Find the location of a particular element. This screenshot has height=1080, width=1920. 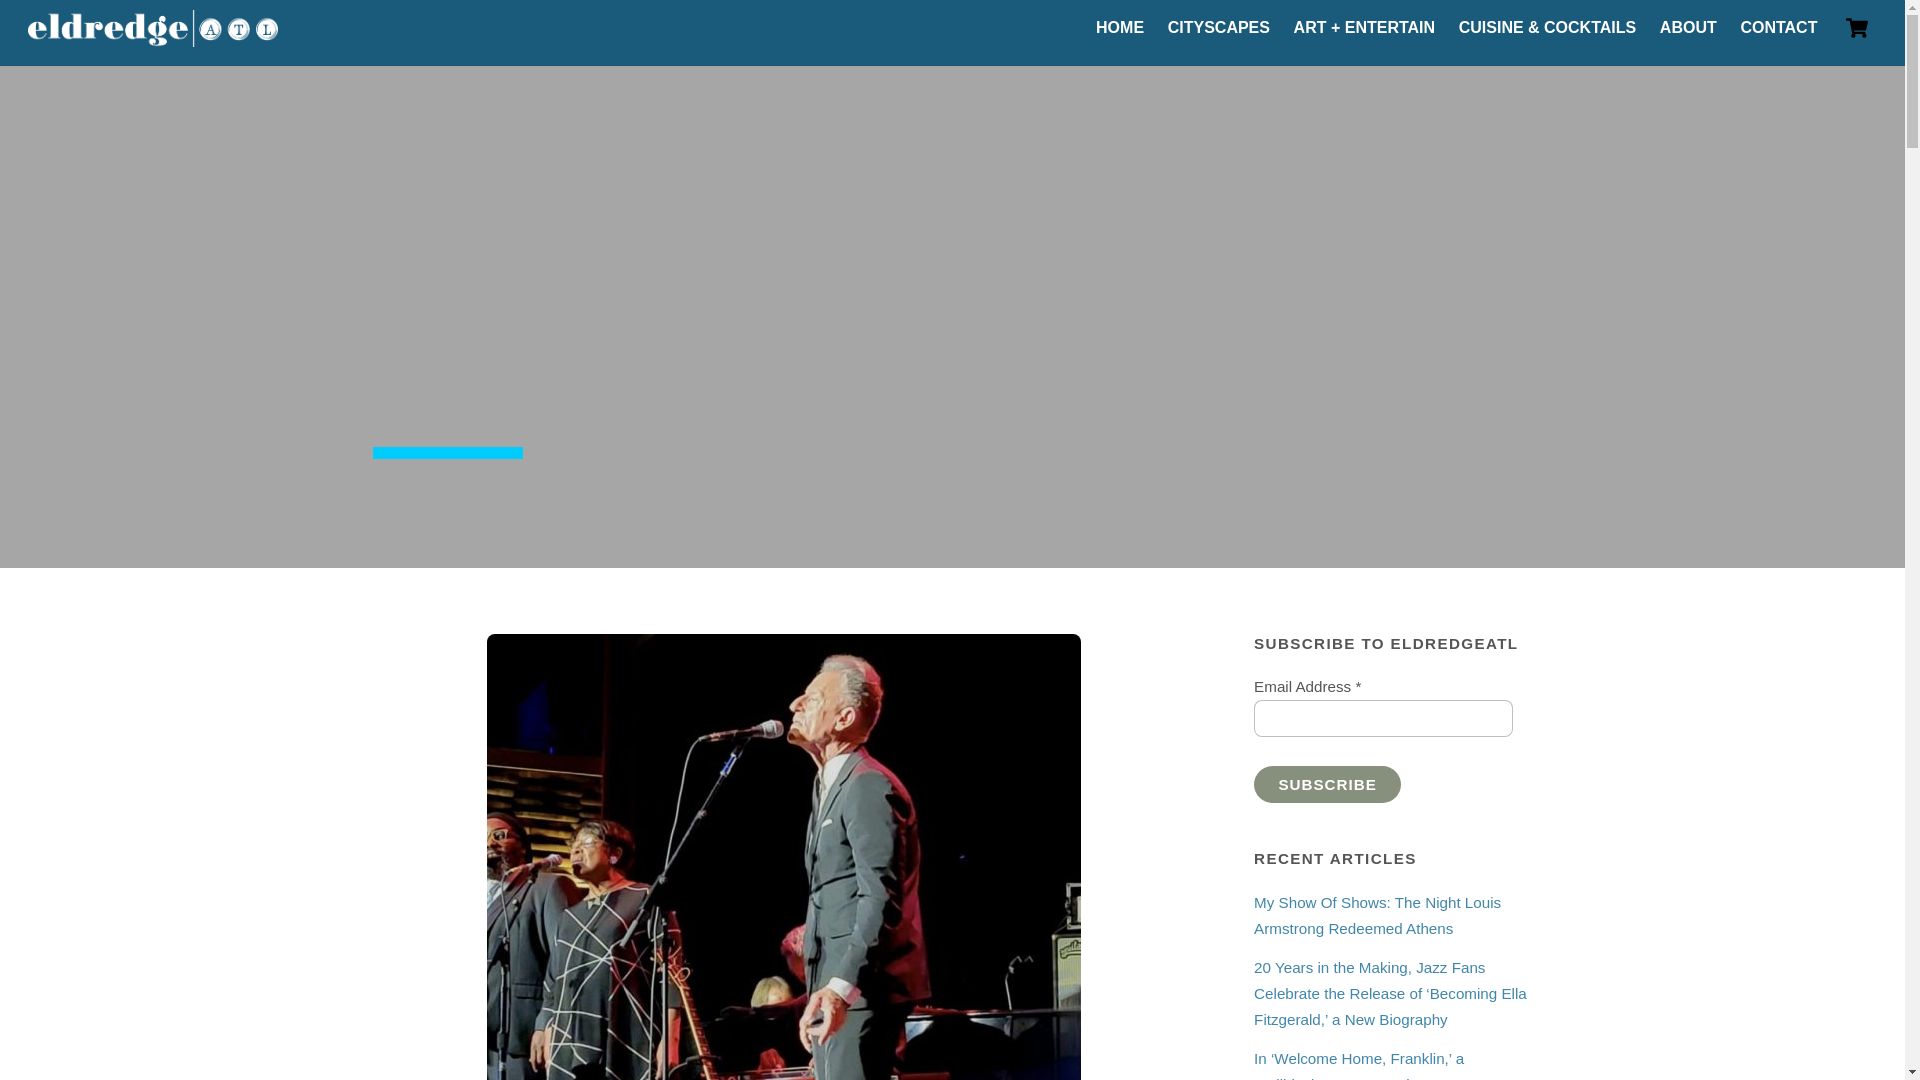

Subscribe is located at coordinates (1327, 784).